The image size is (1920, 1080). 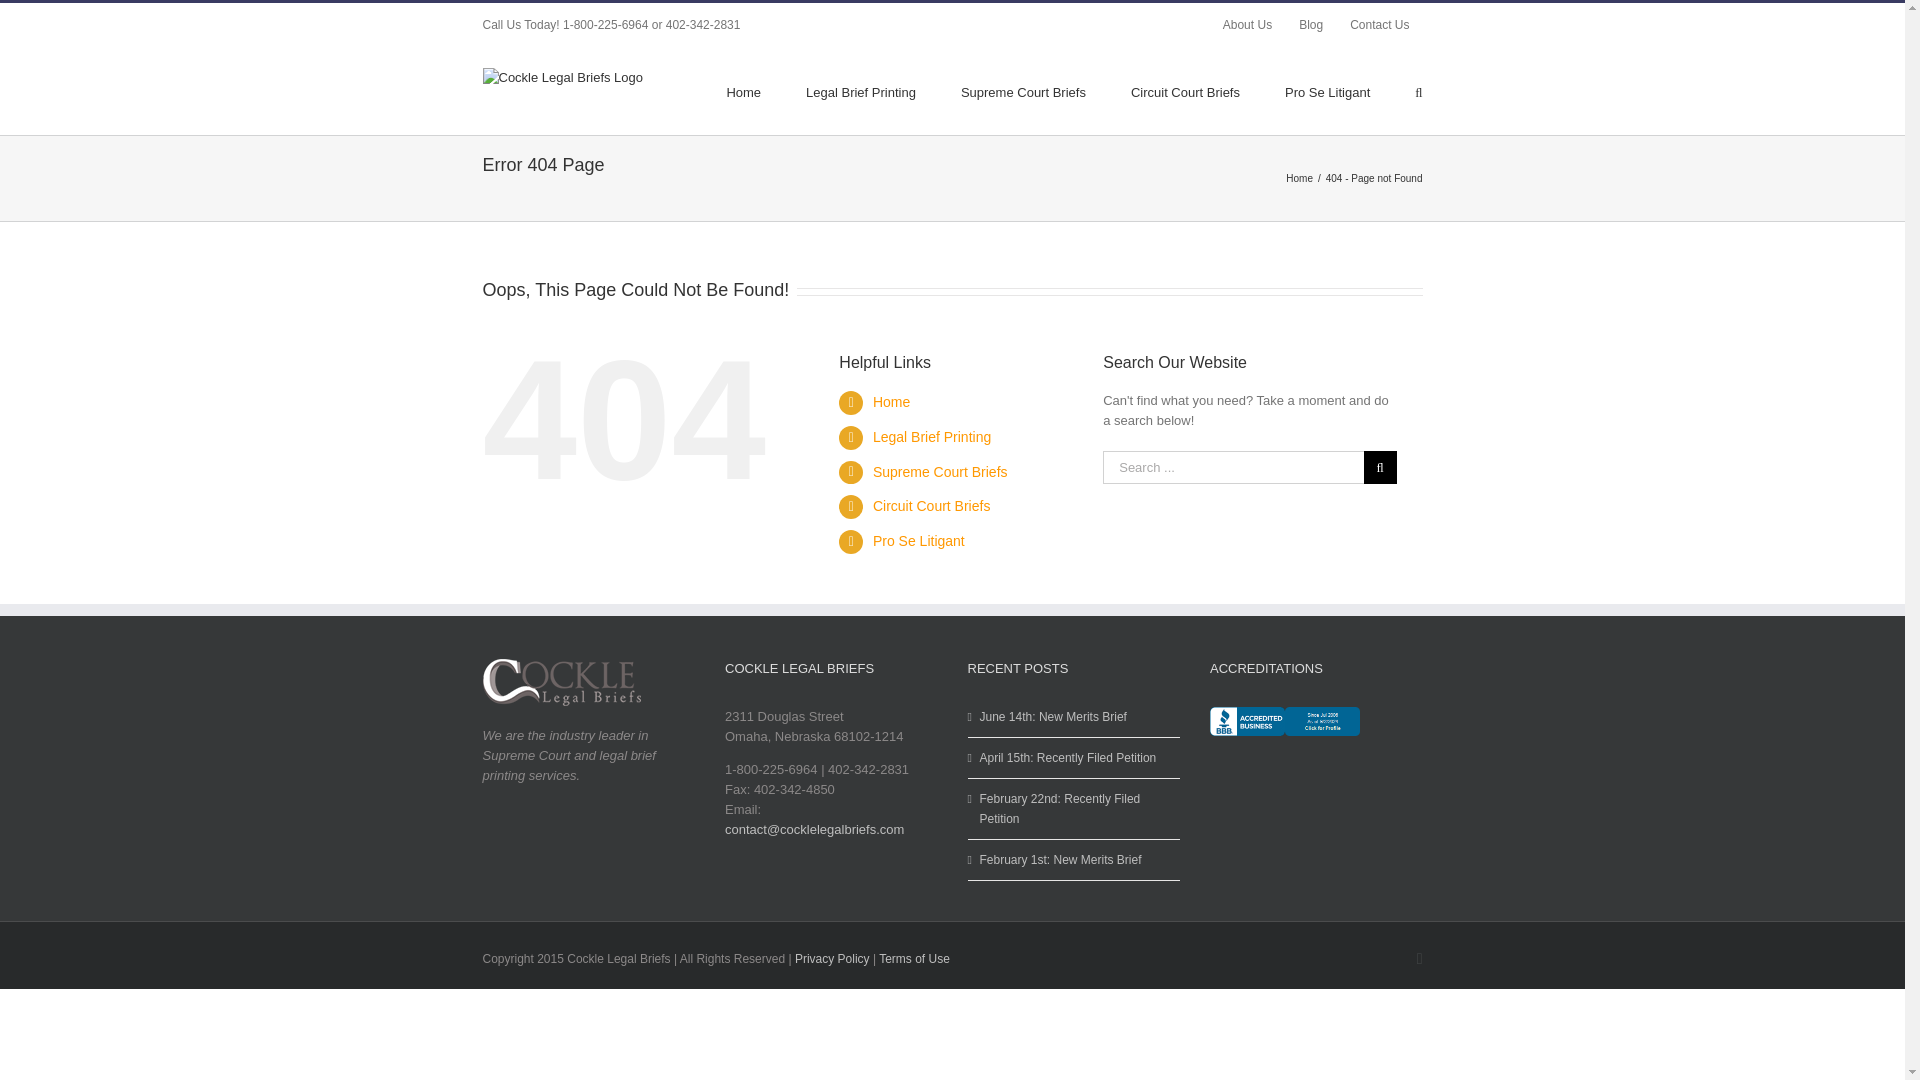 What do you see at coordinates (940, 472) in the screenshot?
I see `Supreme Court Briefs` at bounding box center [940, 472].